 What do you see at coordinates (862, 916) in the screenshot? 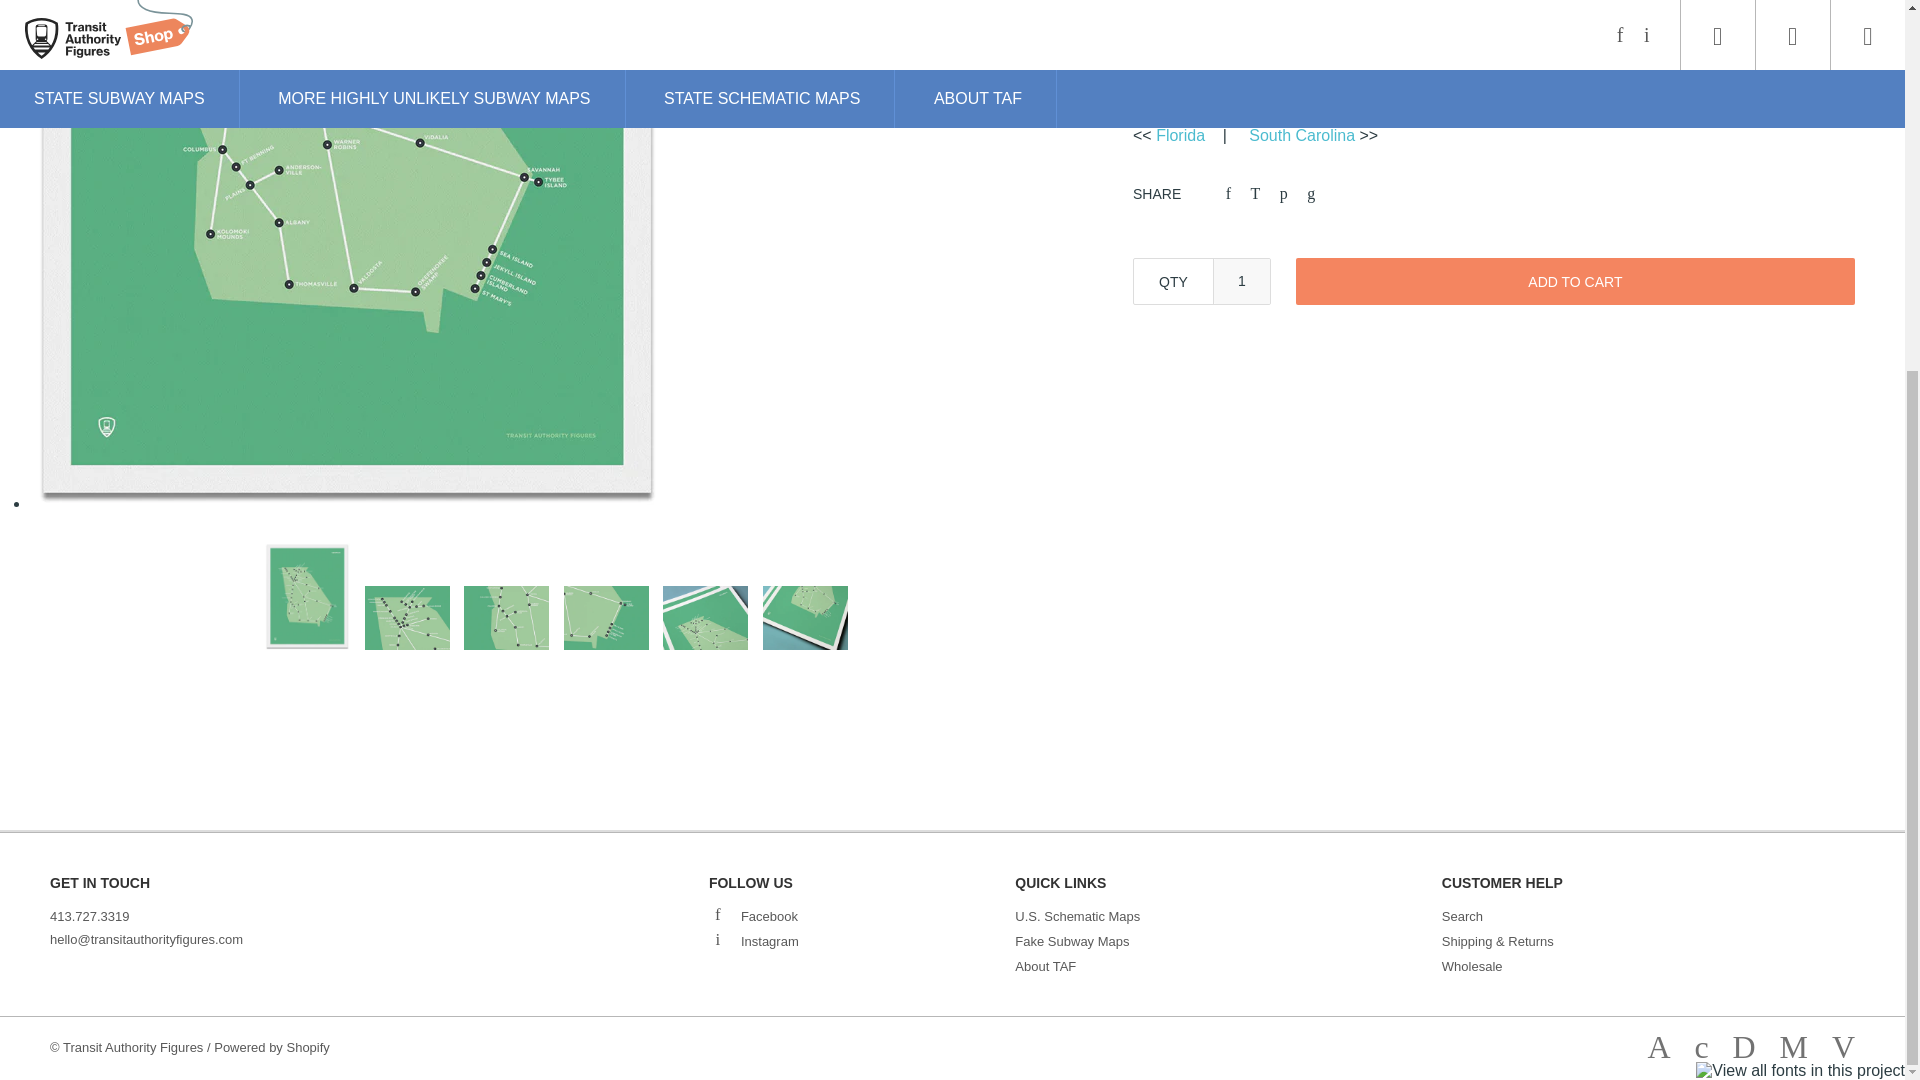
I see `Facebook` at bounding box center [862, 916].